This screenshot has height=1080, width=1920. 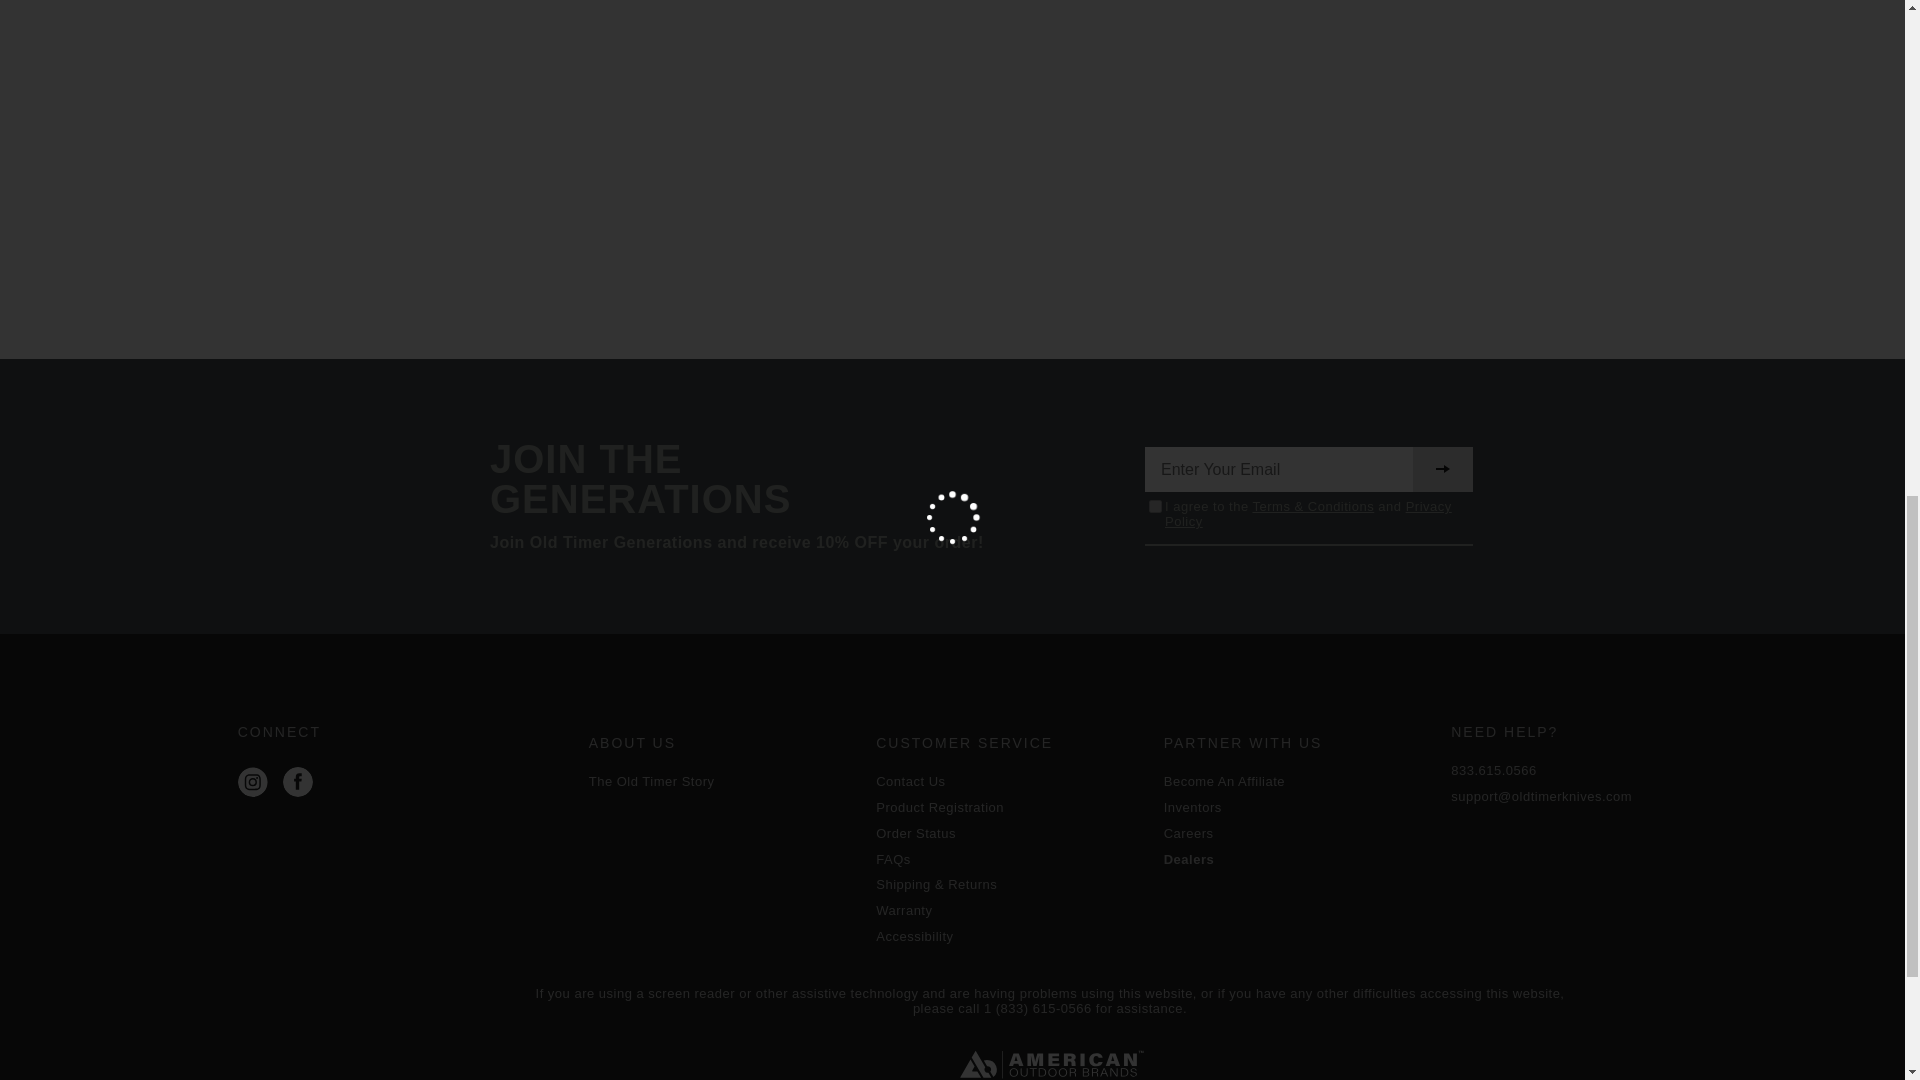 I want to click on CUSTOMER SERVICE, so click(x=1010, y=742).